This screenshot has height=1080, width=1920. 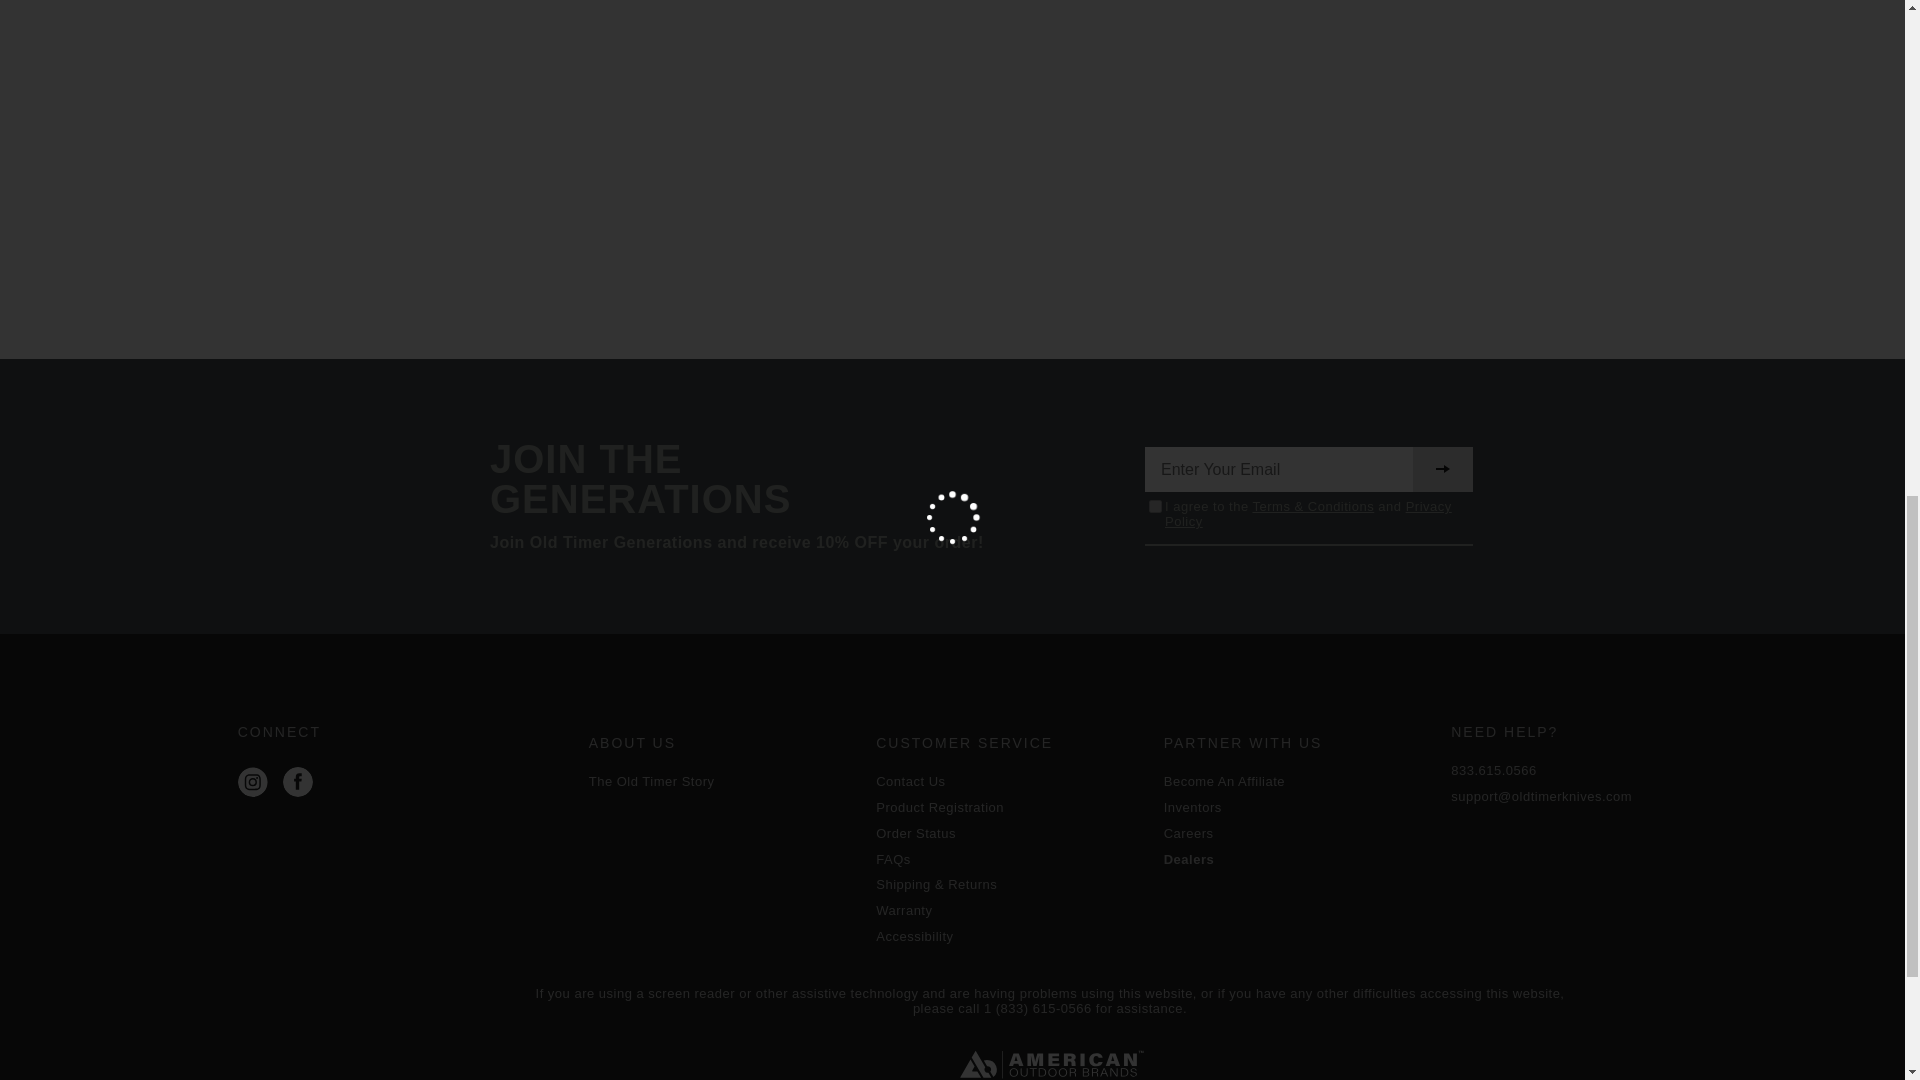 I want to click on CUSTOMER SERVICE, so click(x=1010, y=742).